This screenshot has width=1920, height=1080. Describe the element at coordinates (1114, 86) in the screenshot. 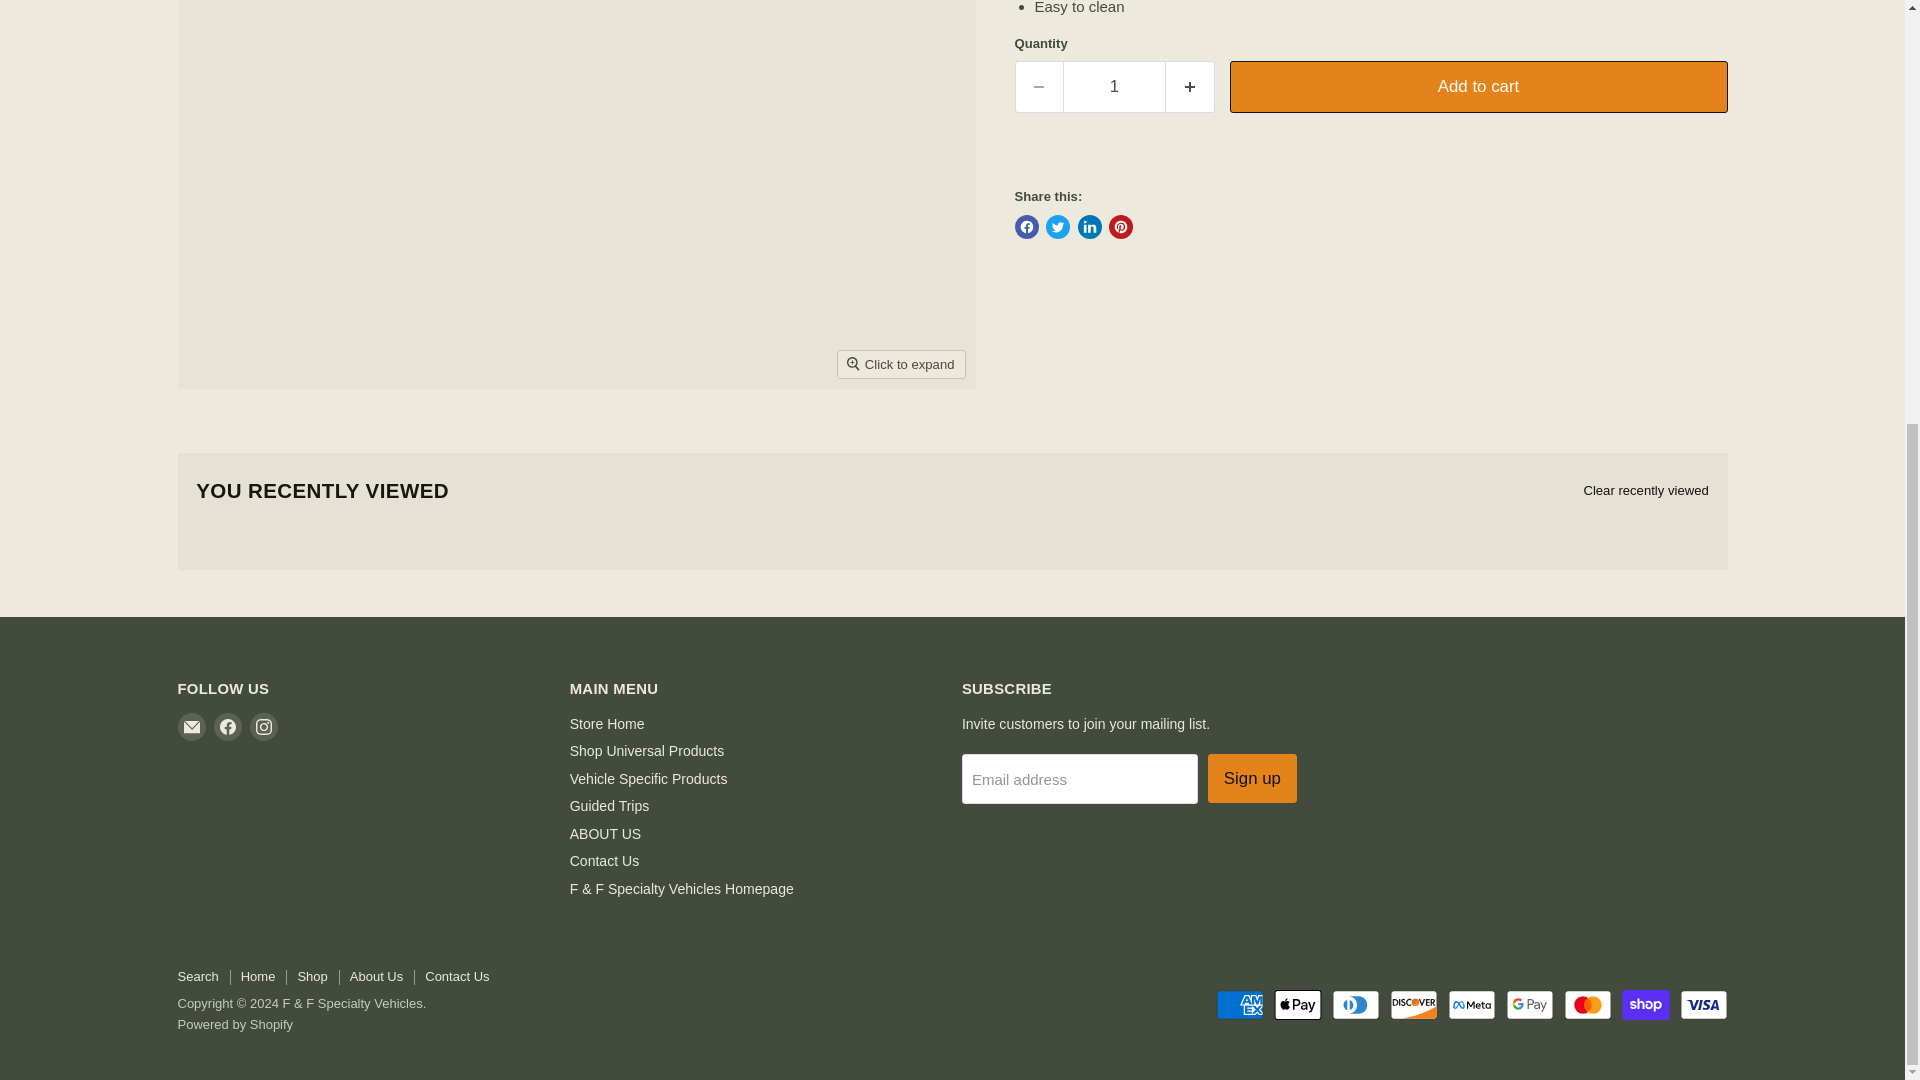

I see `1` at that location.